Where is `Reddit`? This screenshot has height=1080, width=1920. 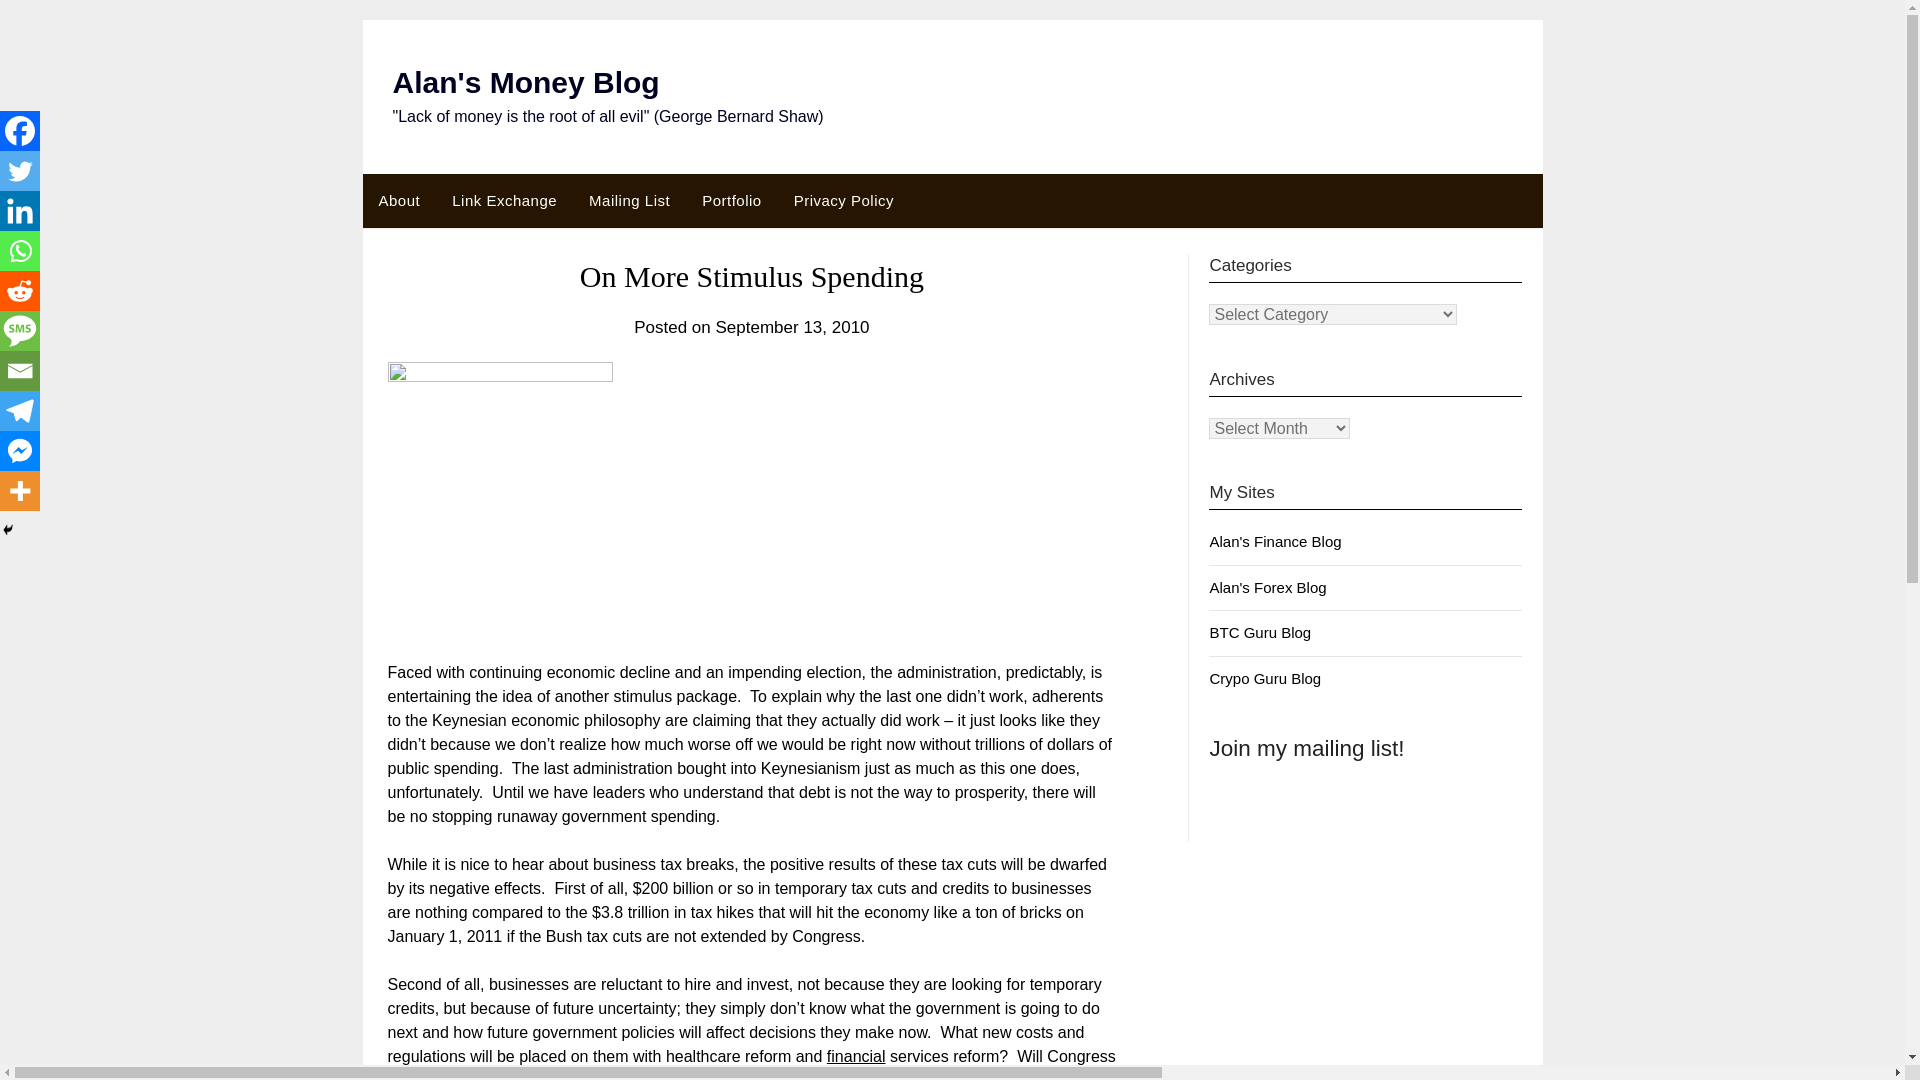
Reddit is located at coordinates (20, 291).